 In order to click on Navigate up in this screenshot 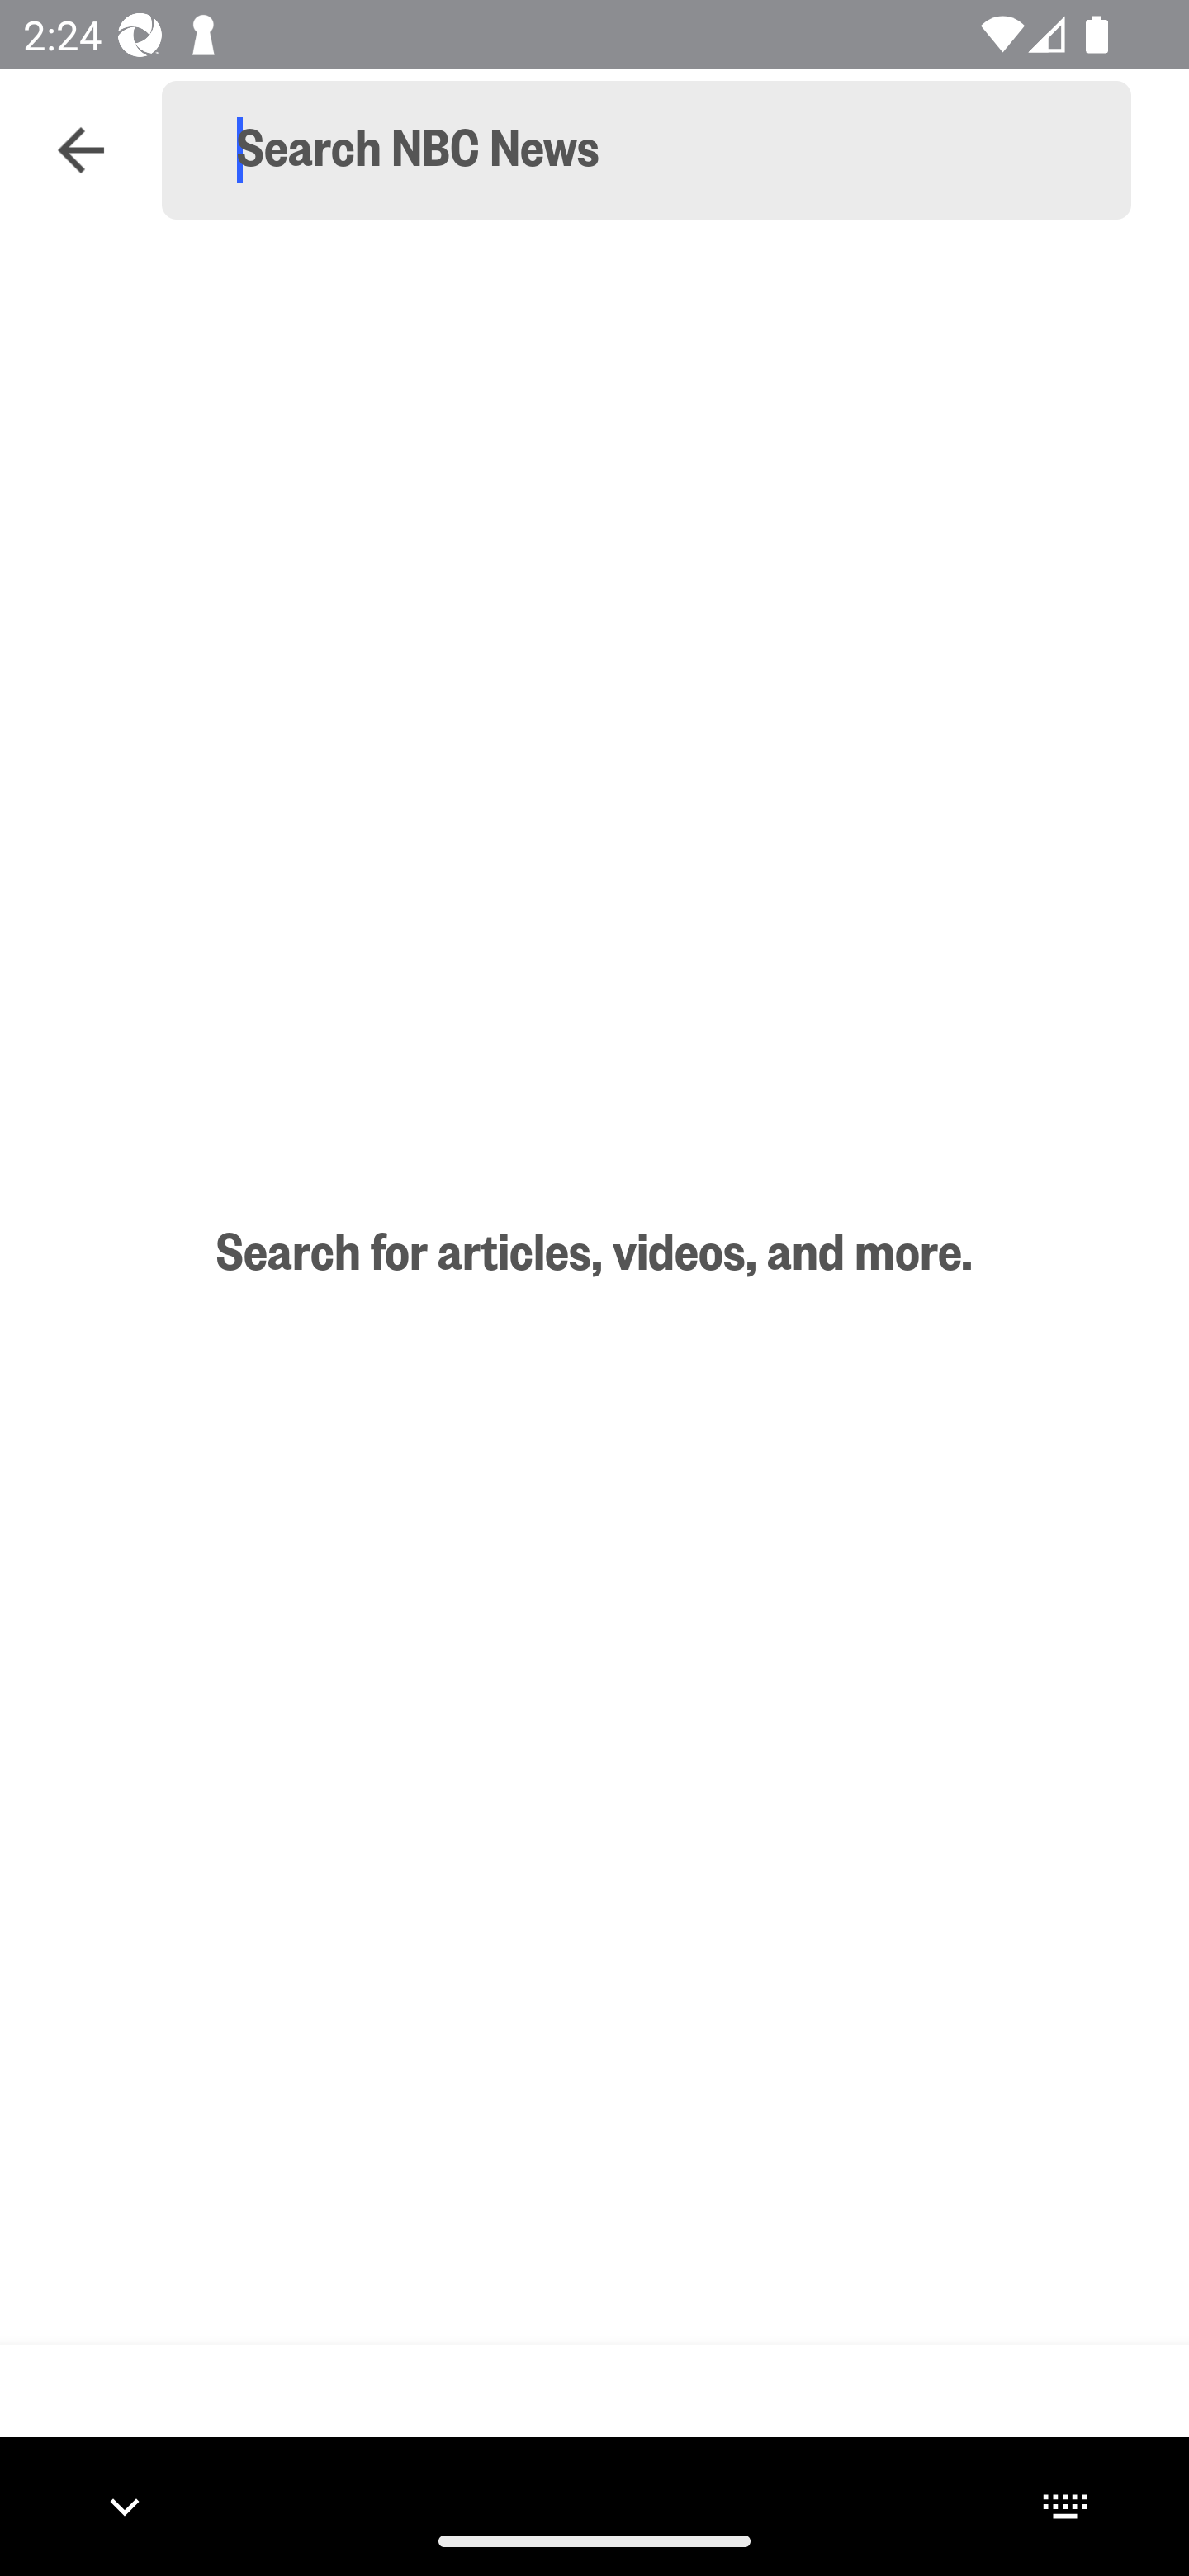, I will do `click(81, 150)`.